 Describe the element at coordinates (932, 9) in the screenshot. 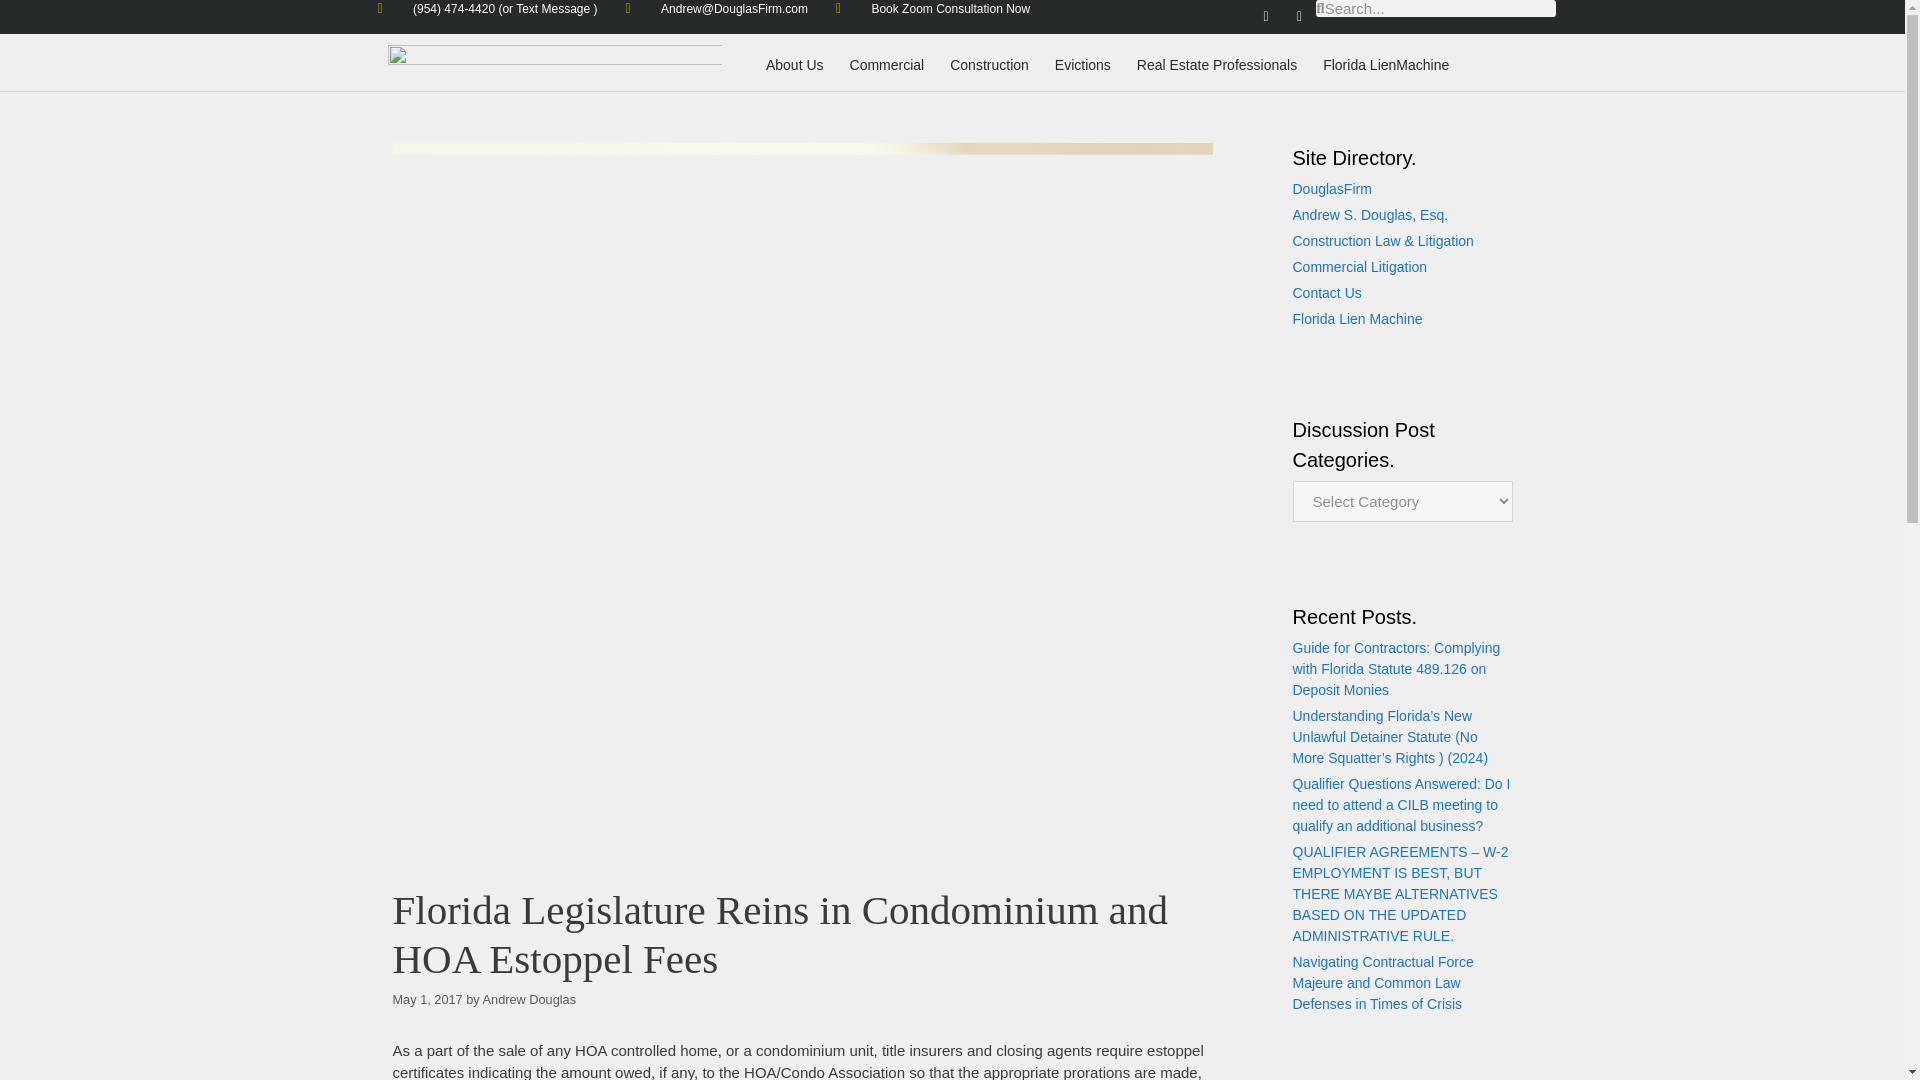

I see `Book Zoom Consultation Now` at that location.